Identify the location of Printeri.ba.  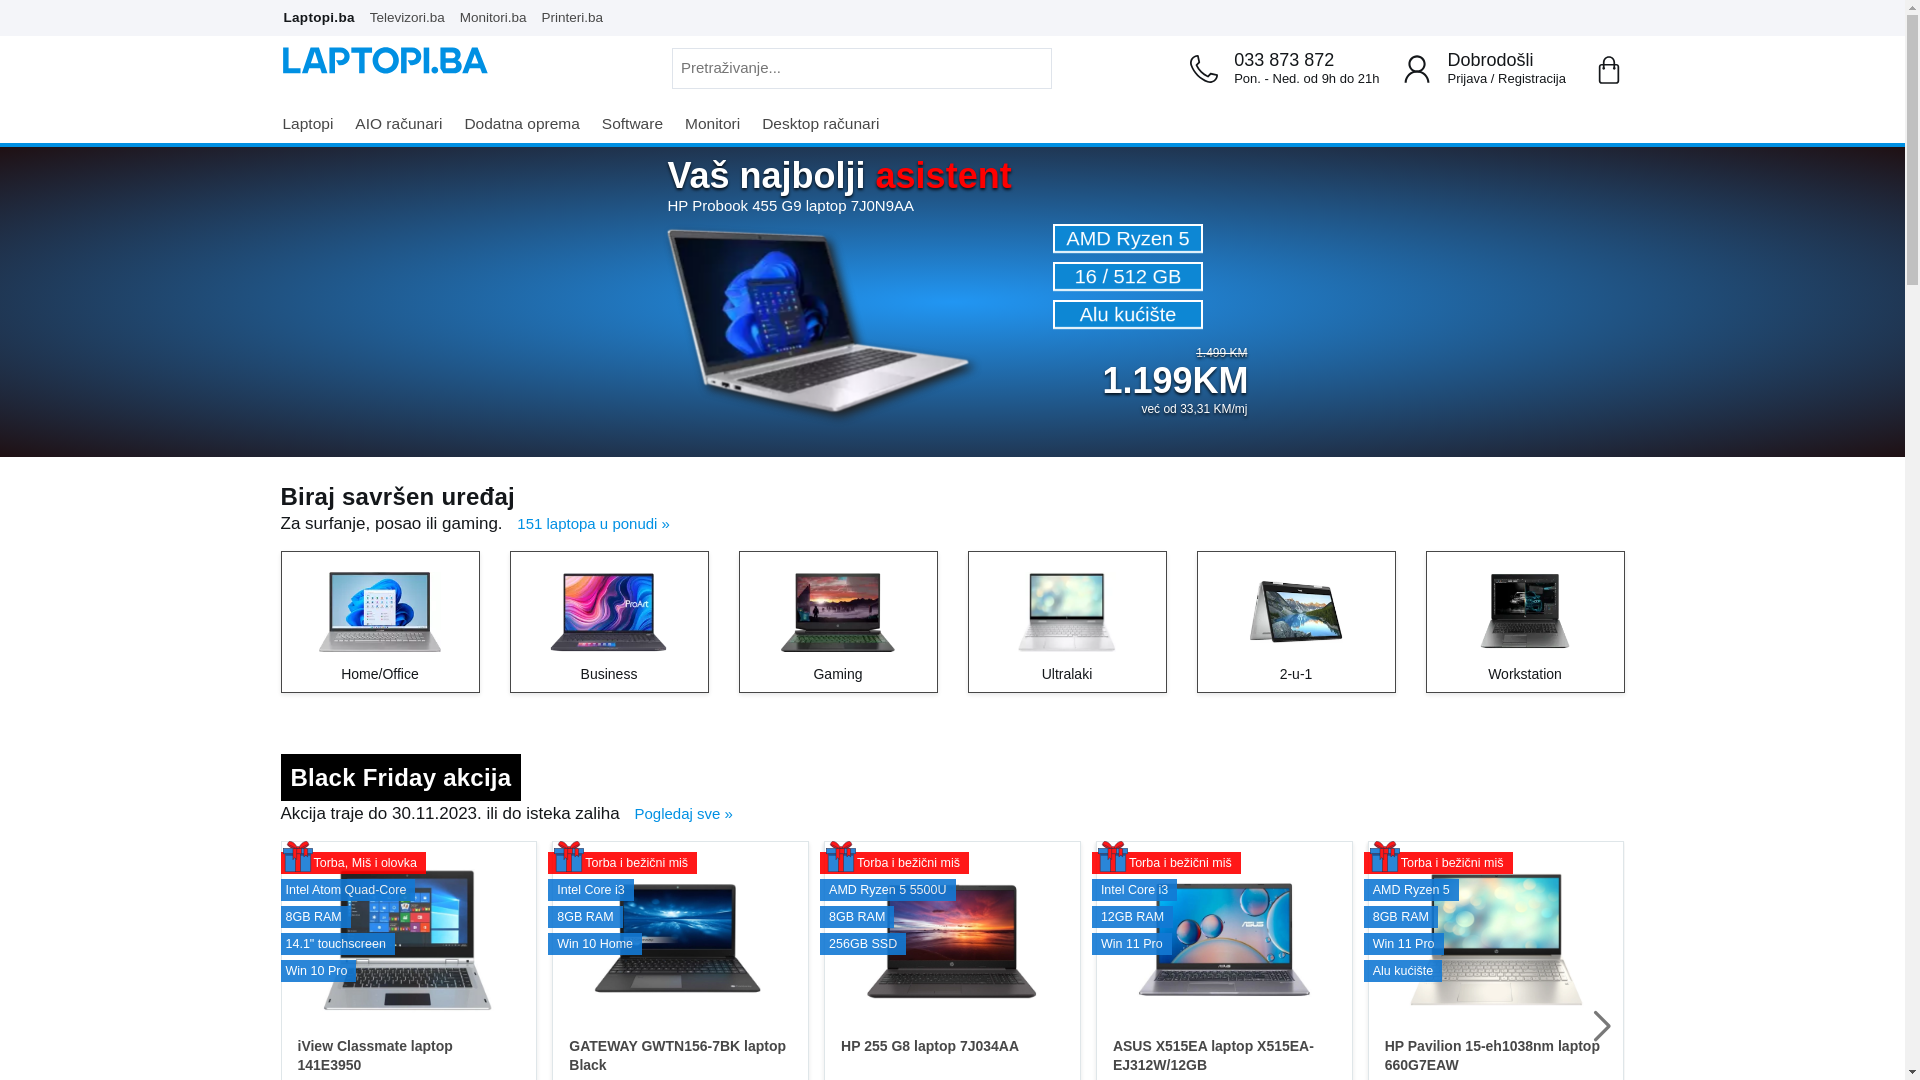
(578, 14).